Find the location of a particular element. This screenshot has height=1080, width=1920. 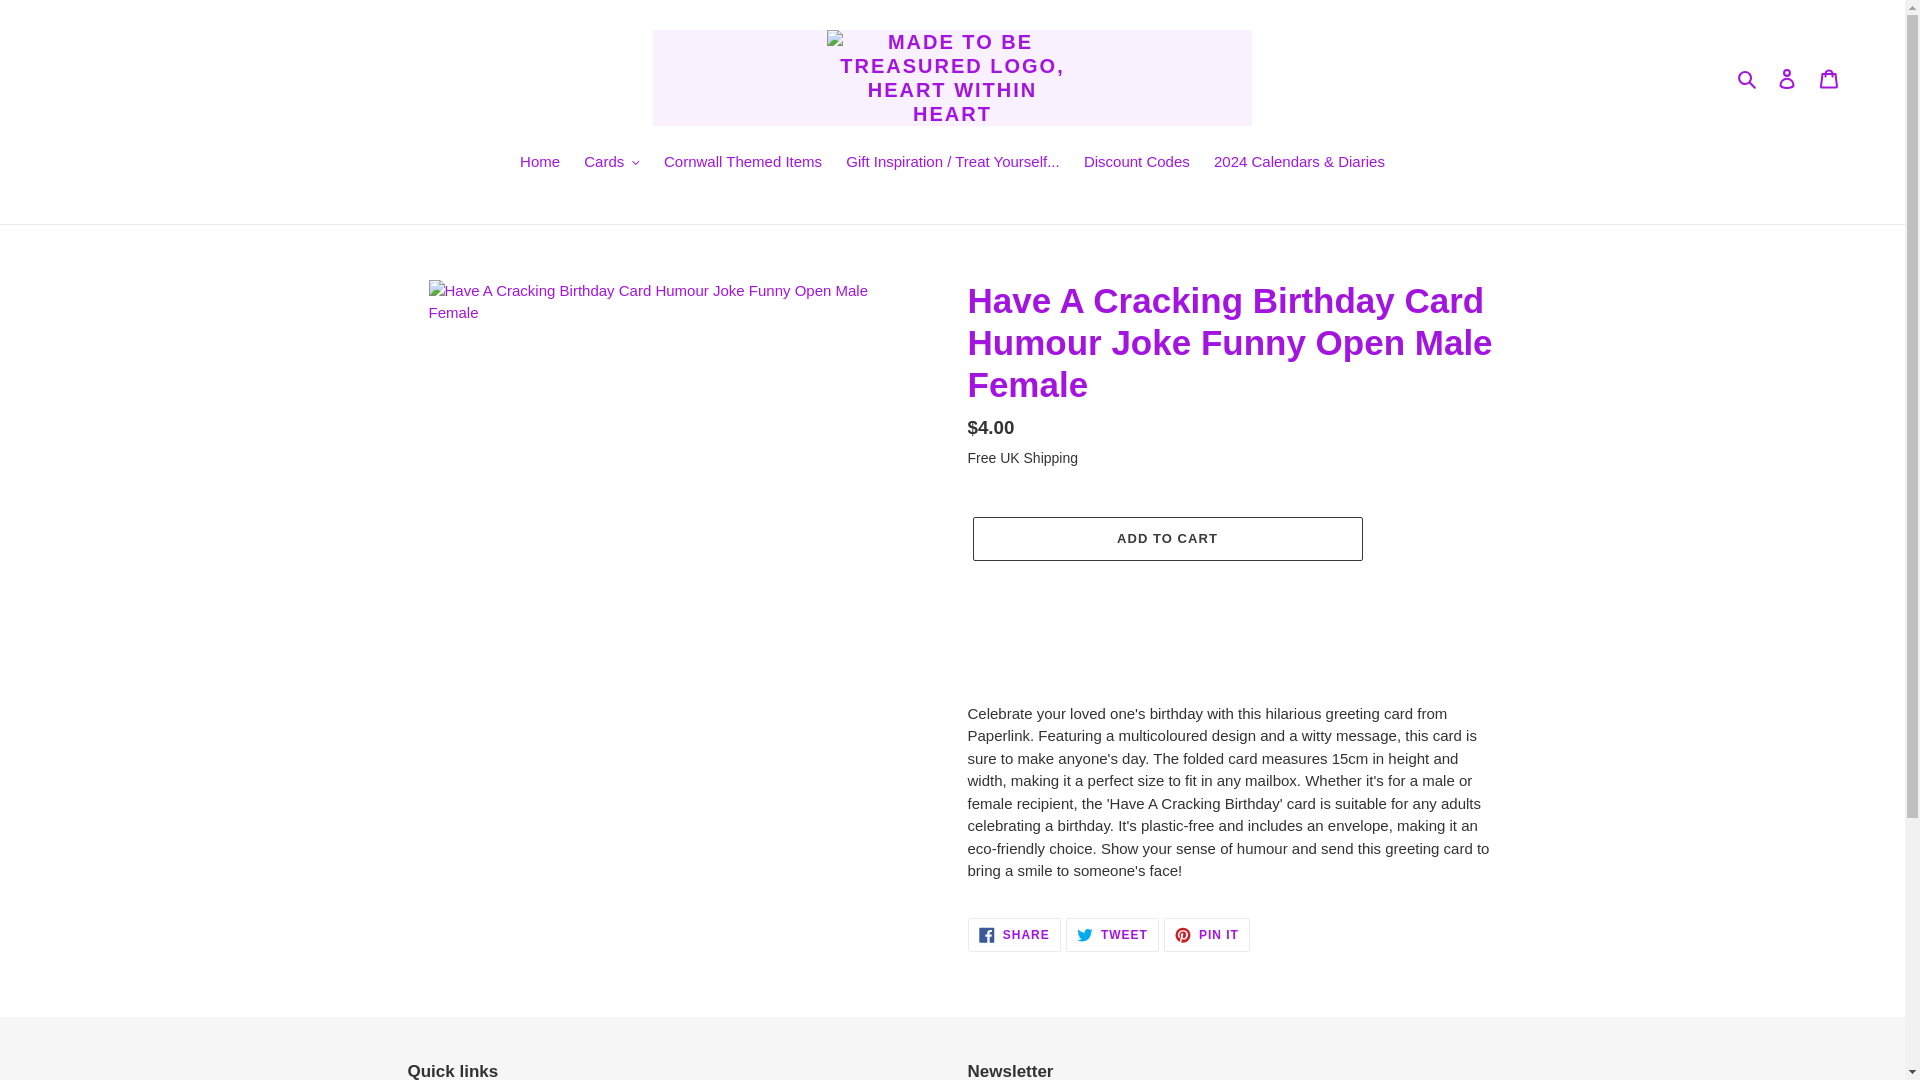

Cart is located at coordinates (1829, 78).